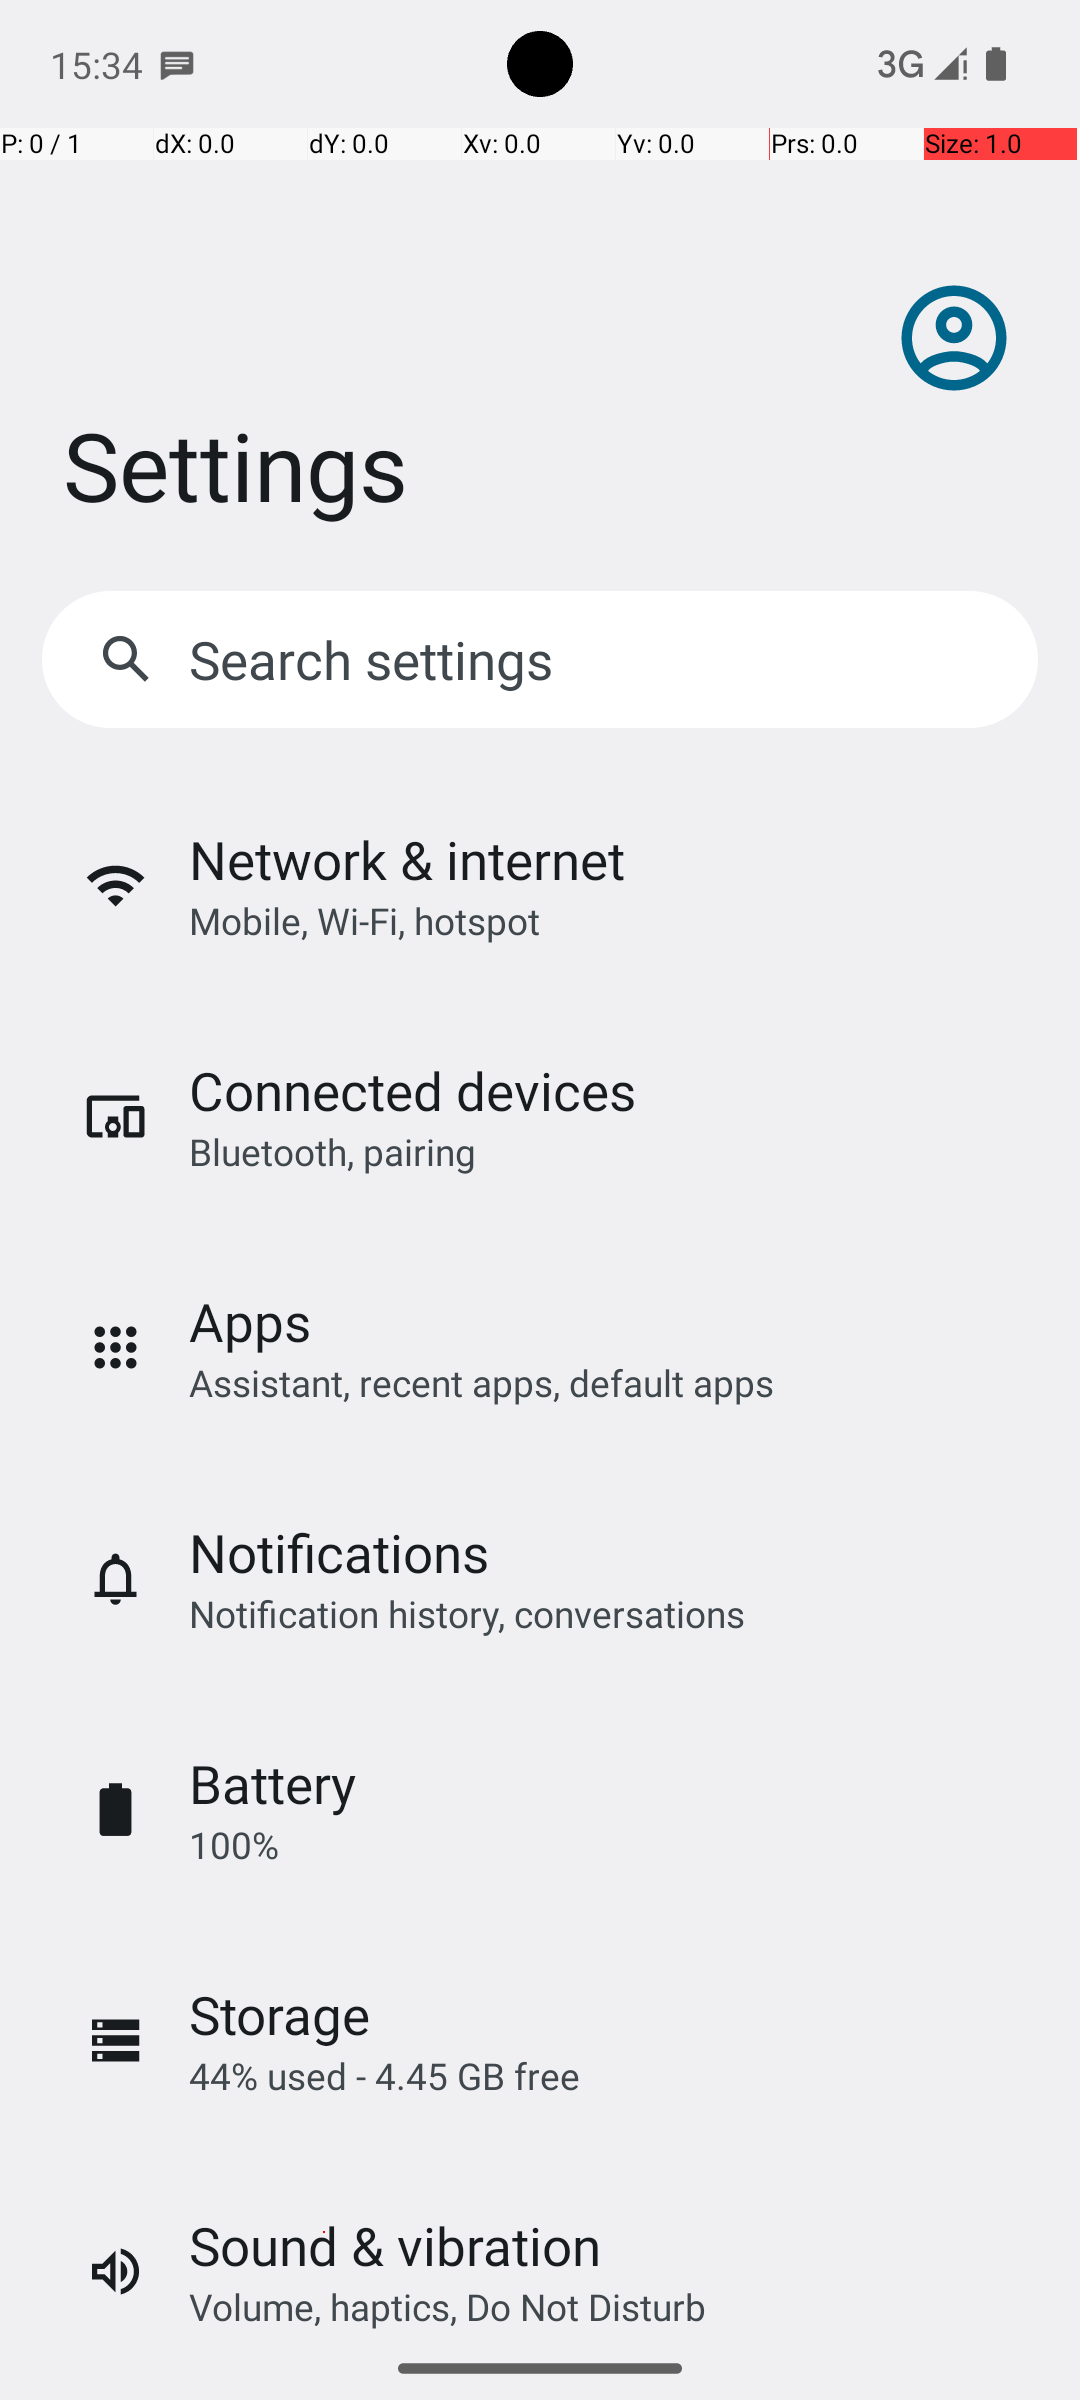  I want to click on Profile picture, double tap to open Google Account, so click(954, 338).